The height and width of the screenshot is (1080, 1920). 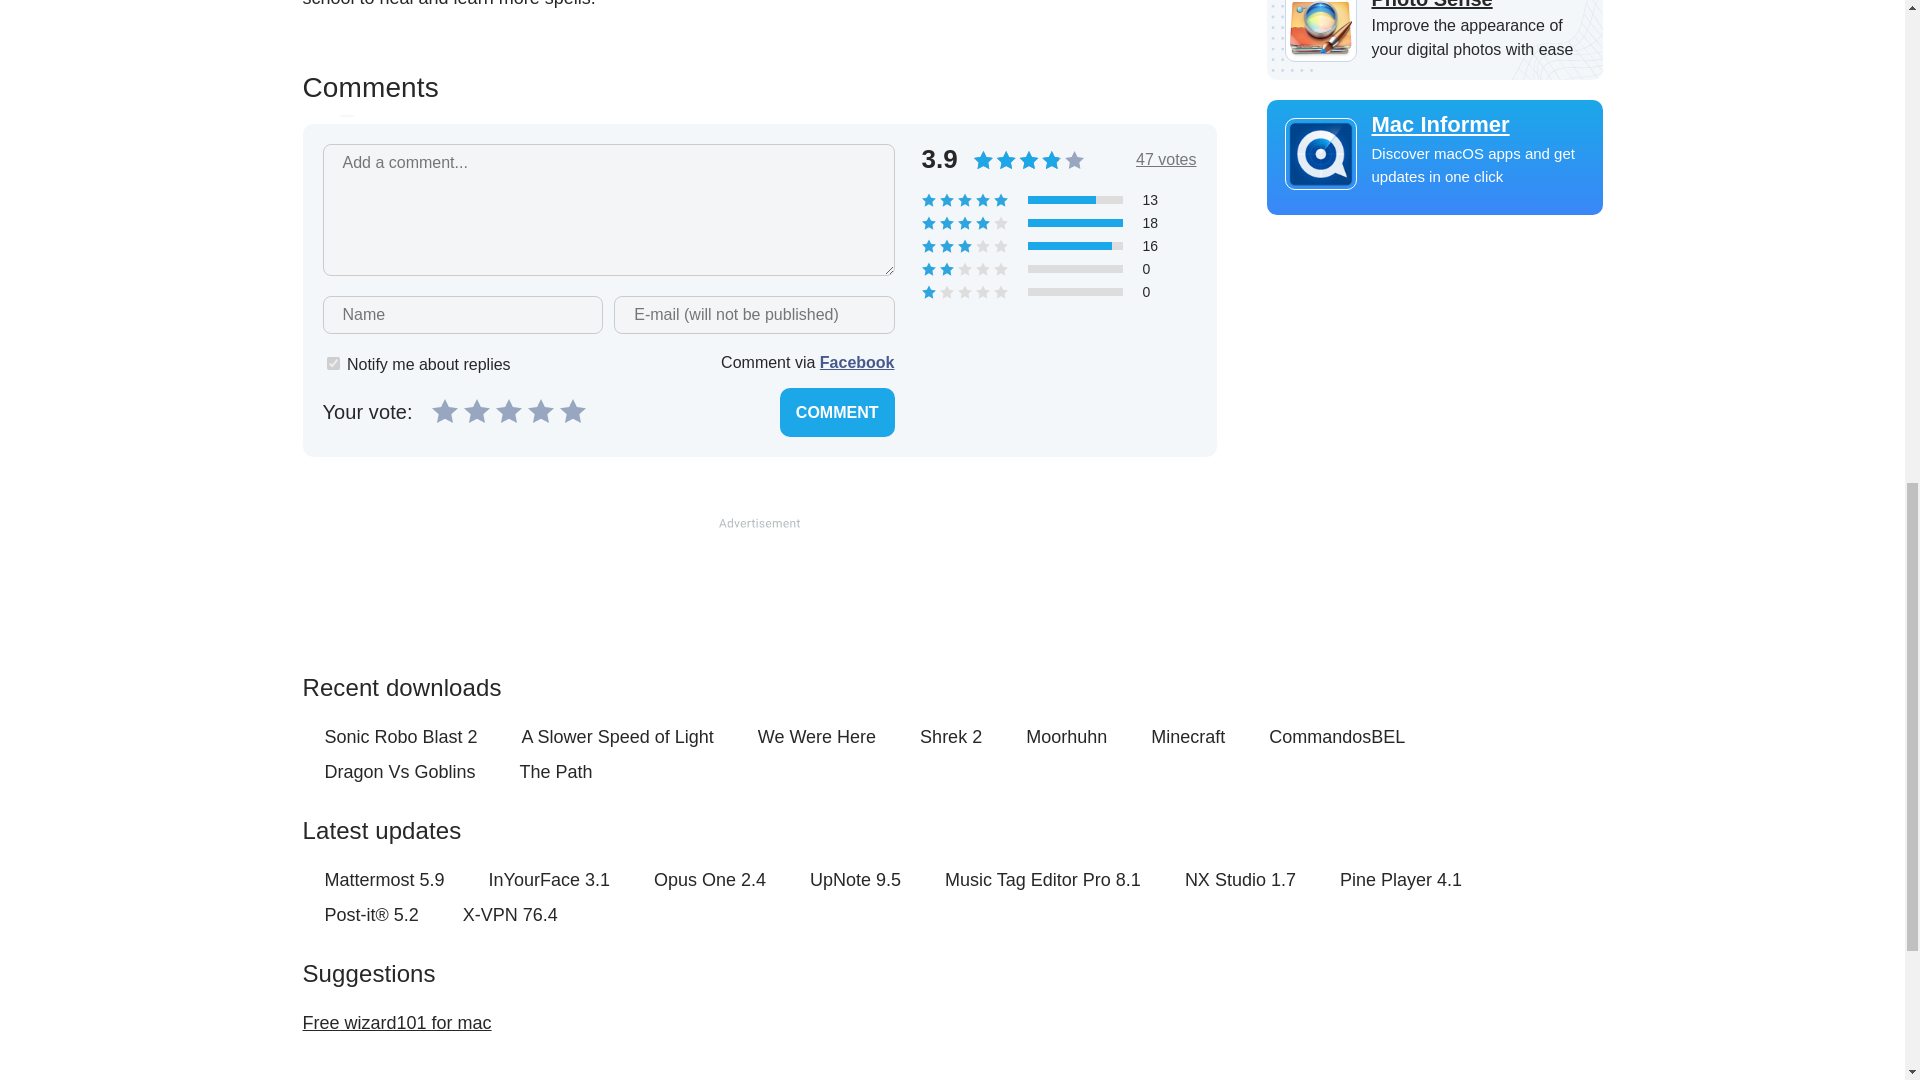 I want to click on 4, so click(x=540, y=410).